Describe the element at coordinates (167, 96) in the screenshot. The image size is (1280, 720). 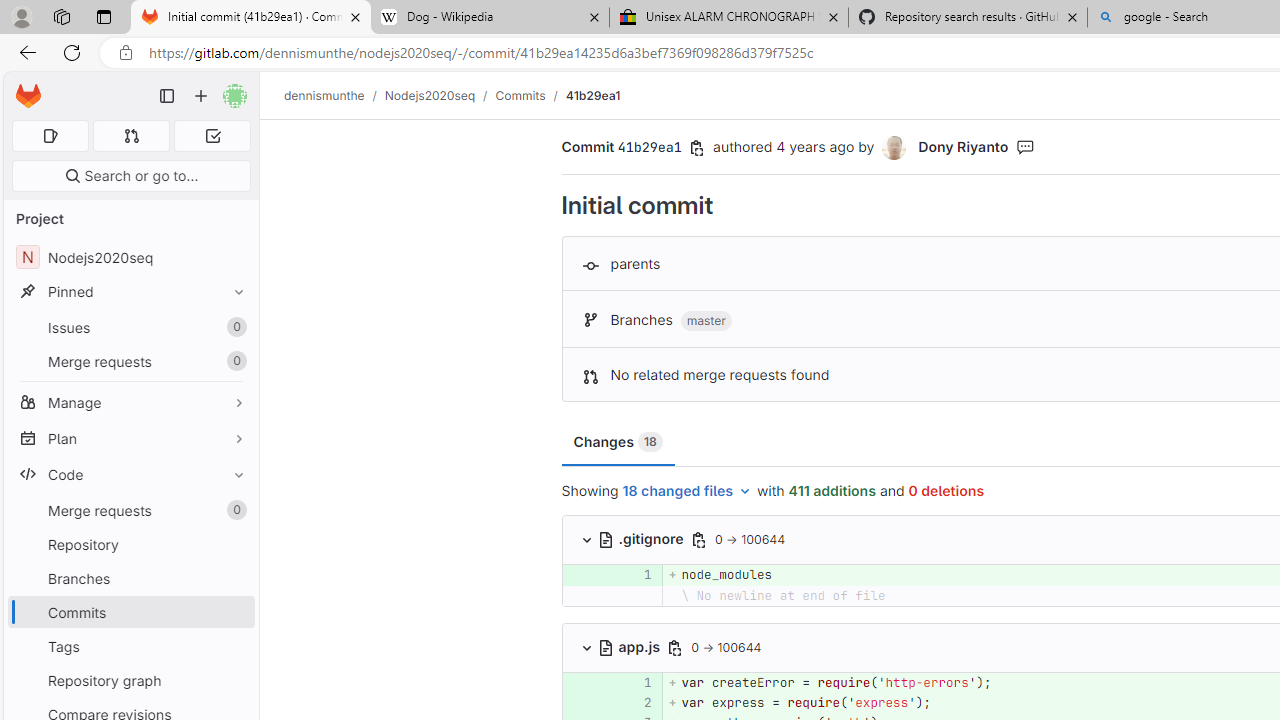
I see `Primary navigation sidebar` at that location.